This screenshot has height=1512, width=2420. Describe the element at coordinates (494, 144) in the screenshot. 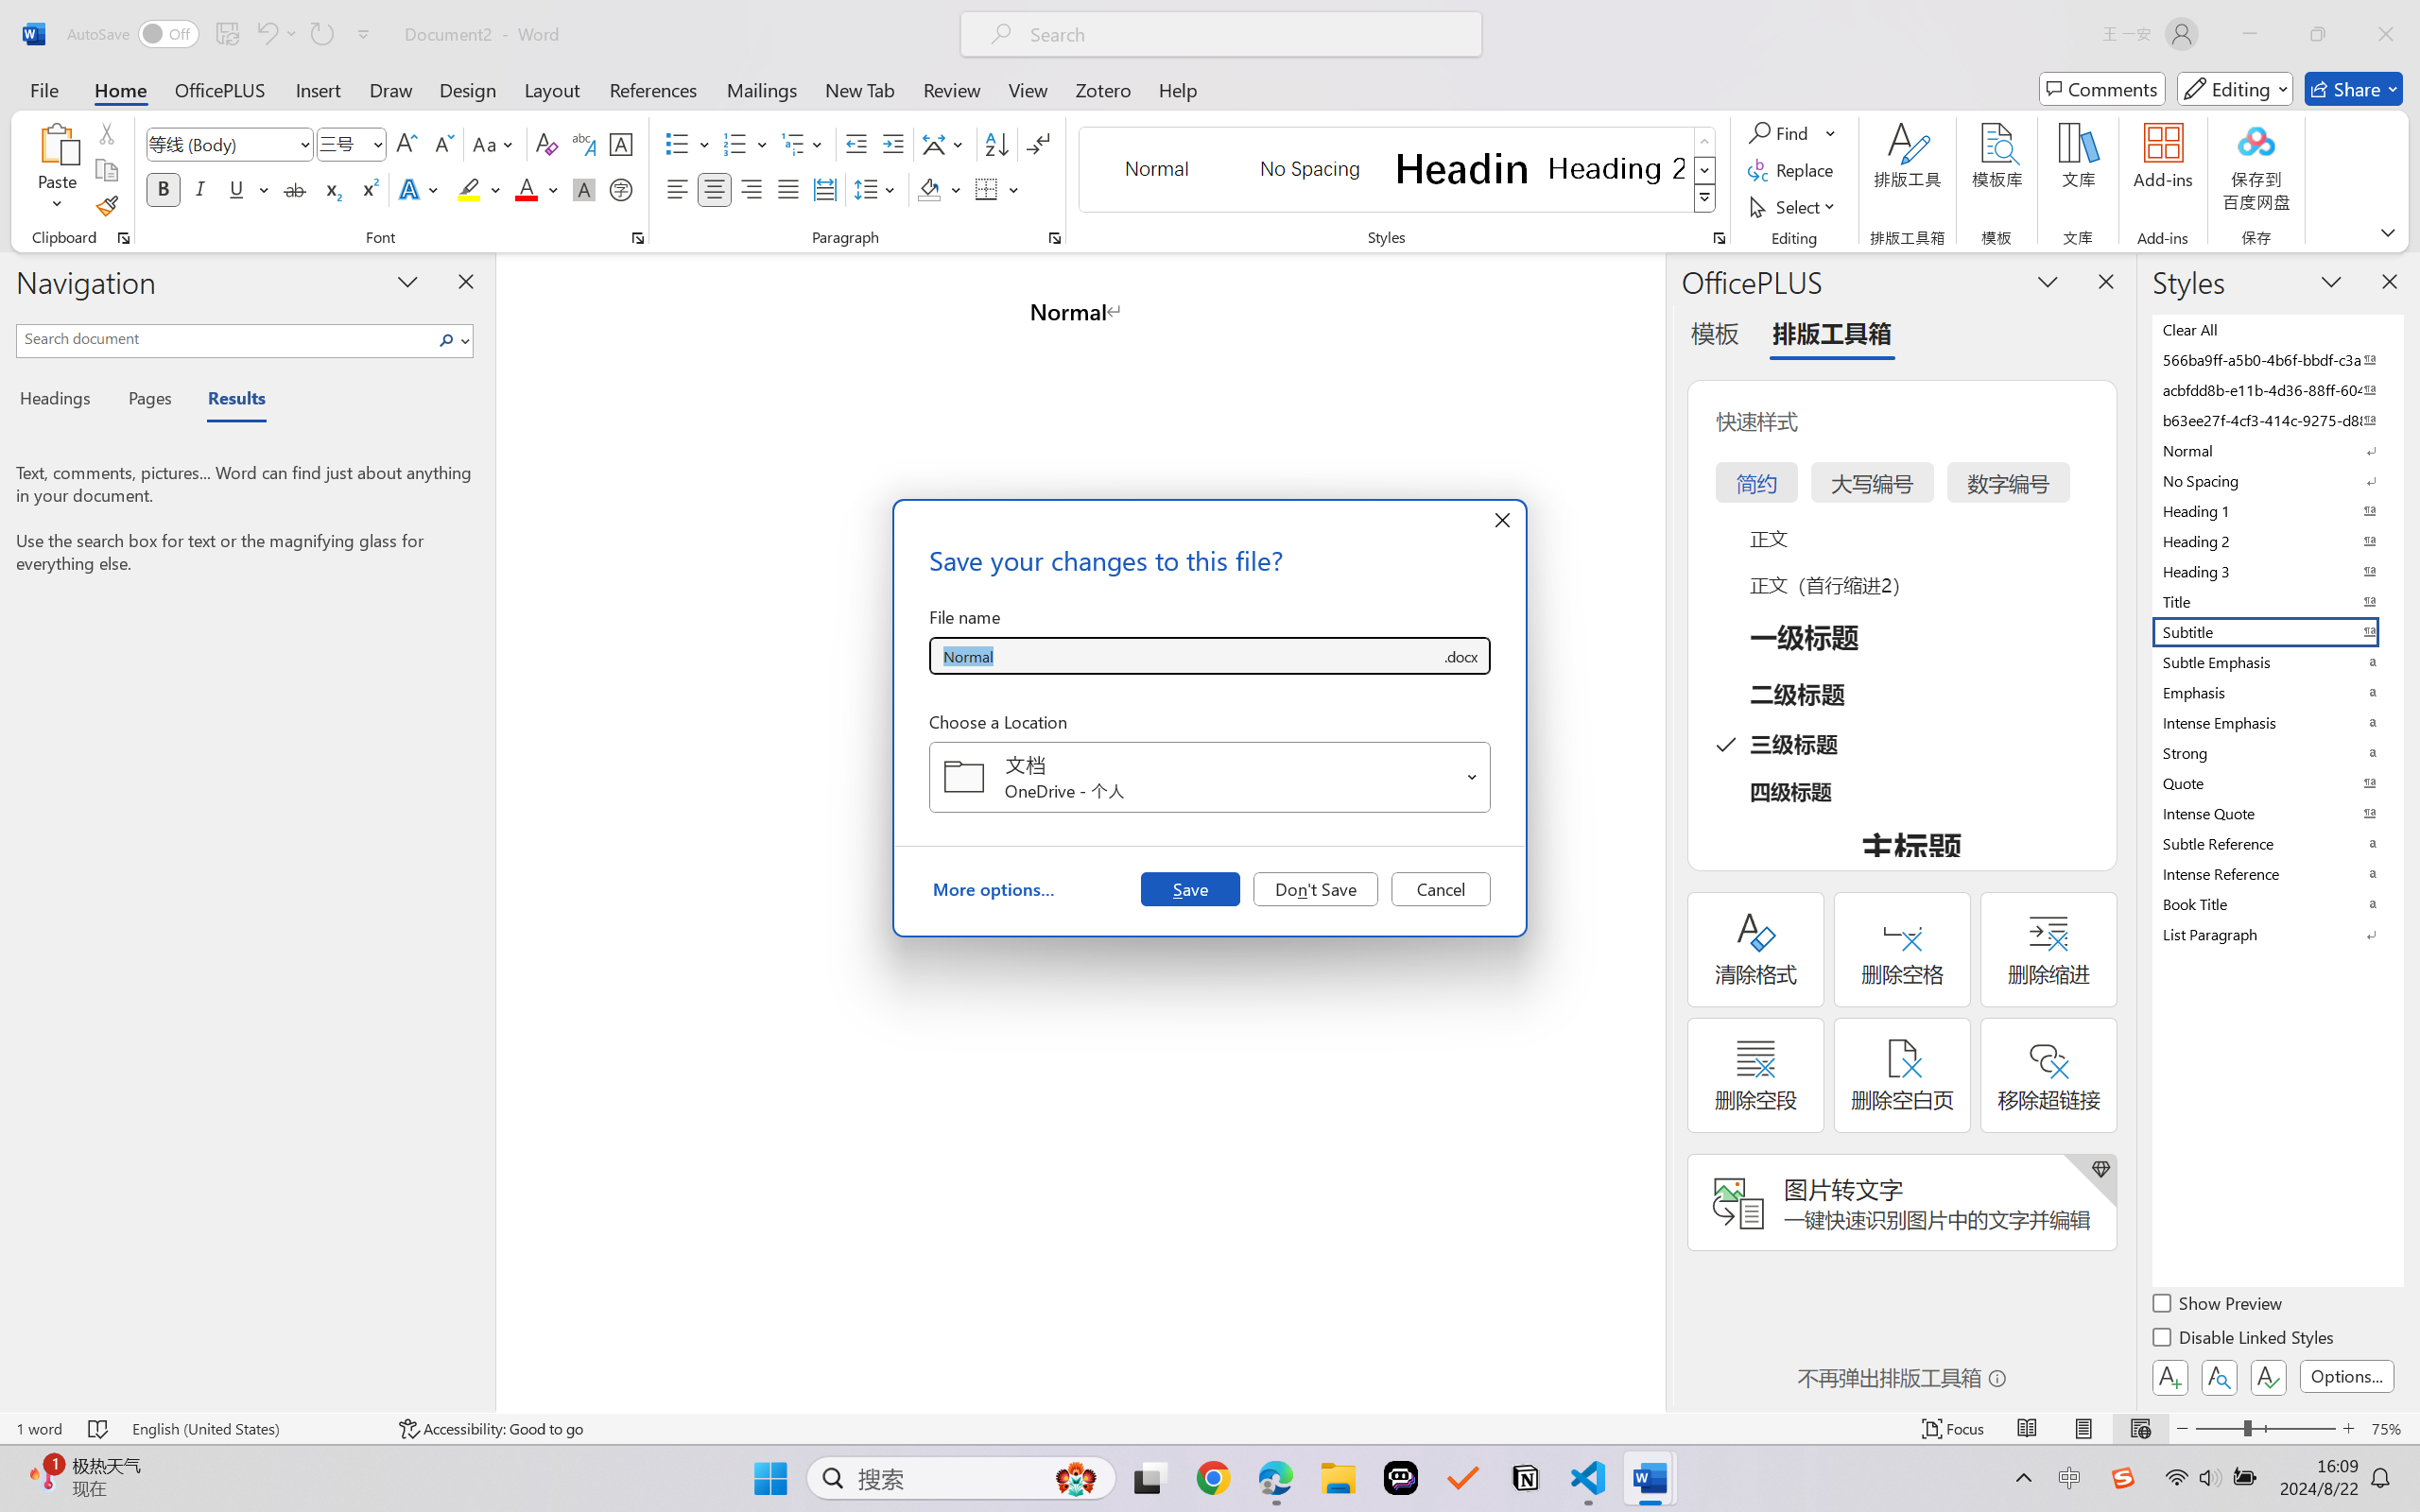

I see `Change Case` at that location.